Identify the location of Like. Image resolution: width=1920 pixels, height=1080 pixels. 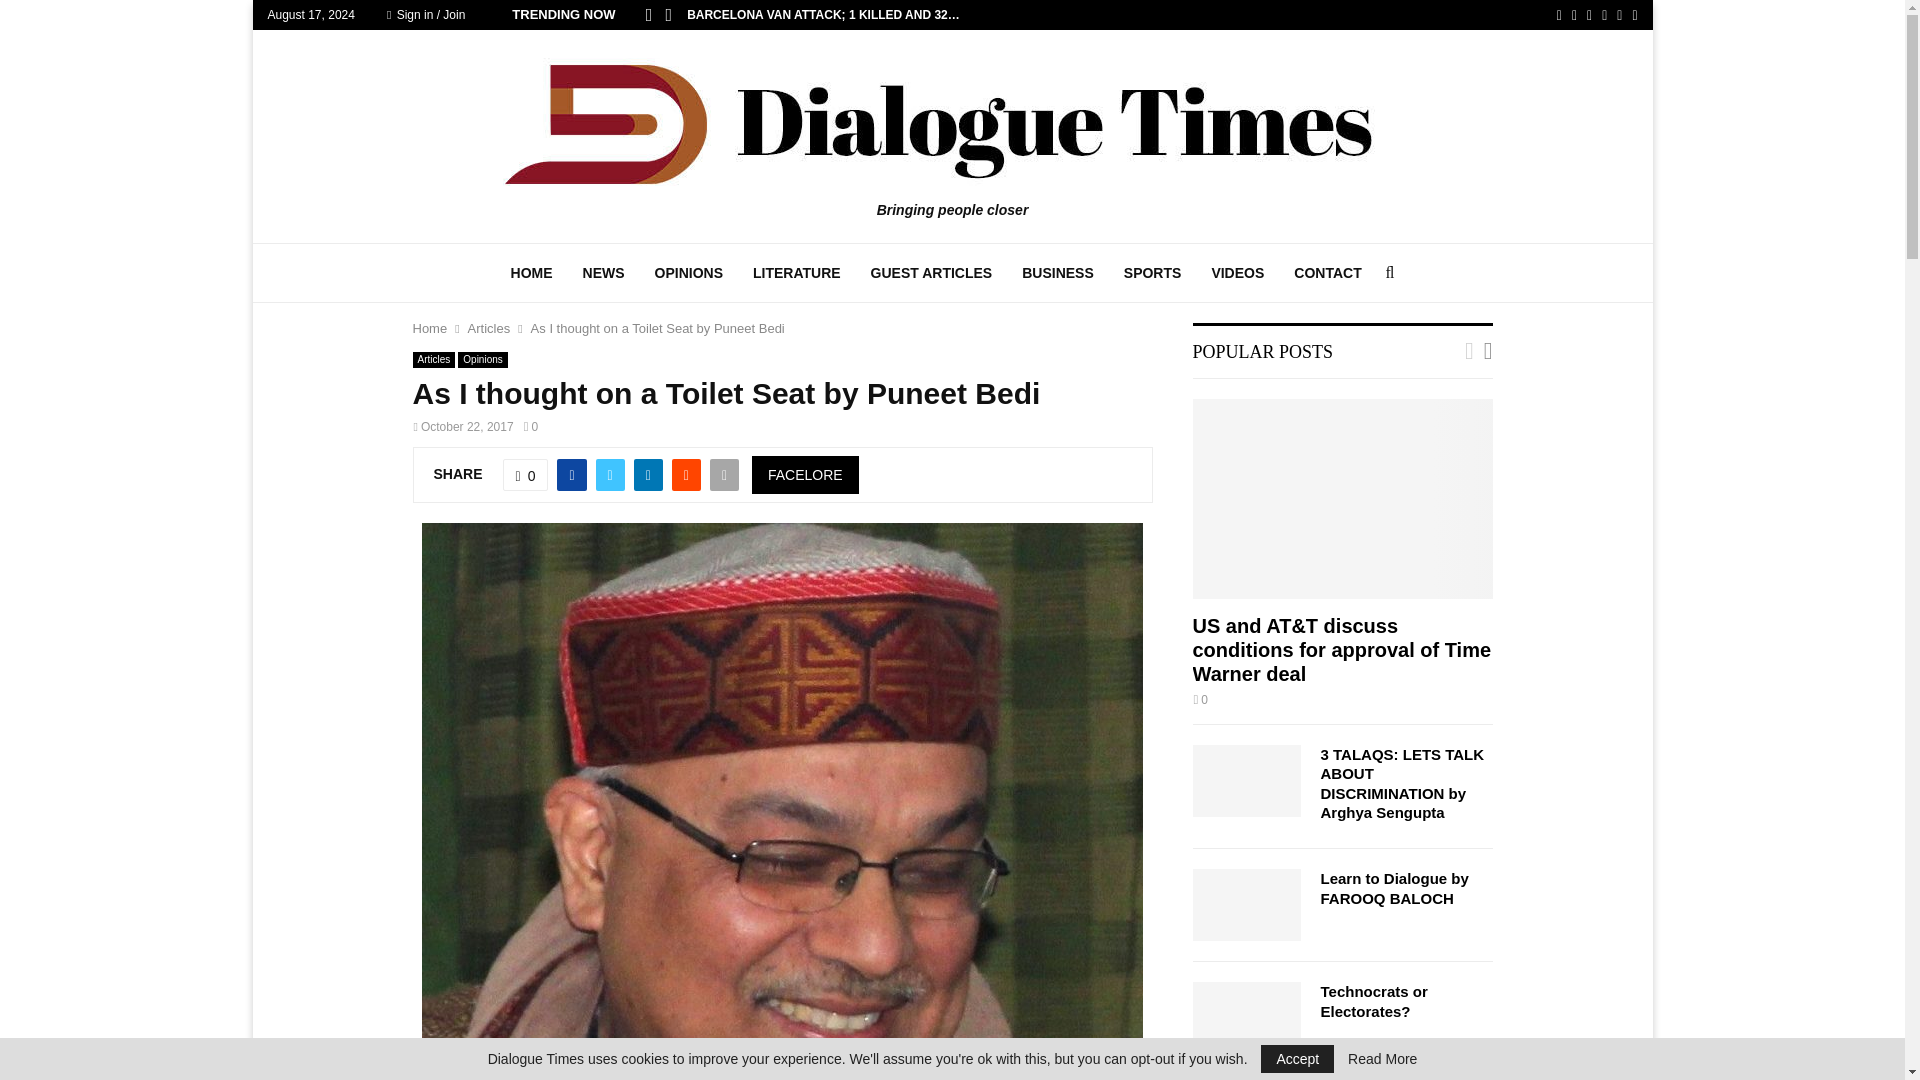
(526, 475).